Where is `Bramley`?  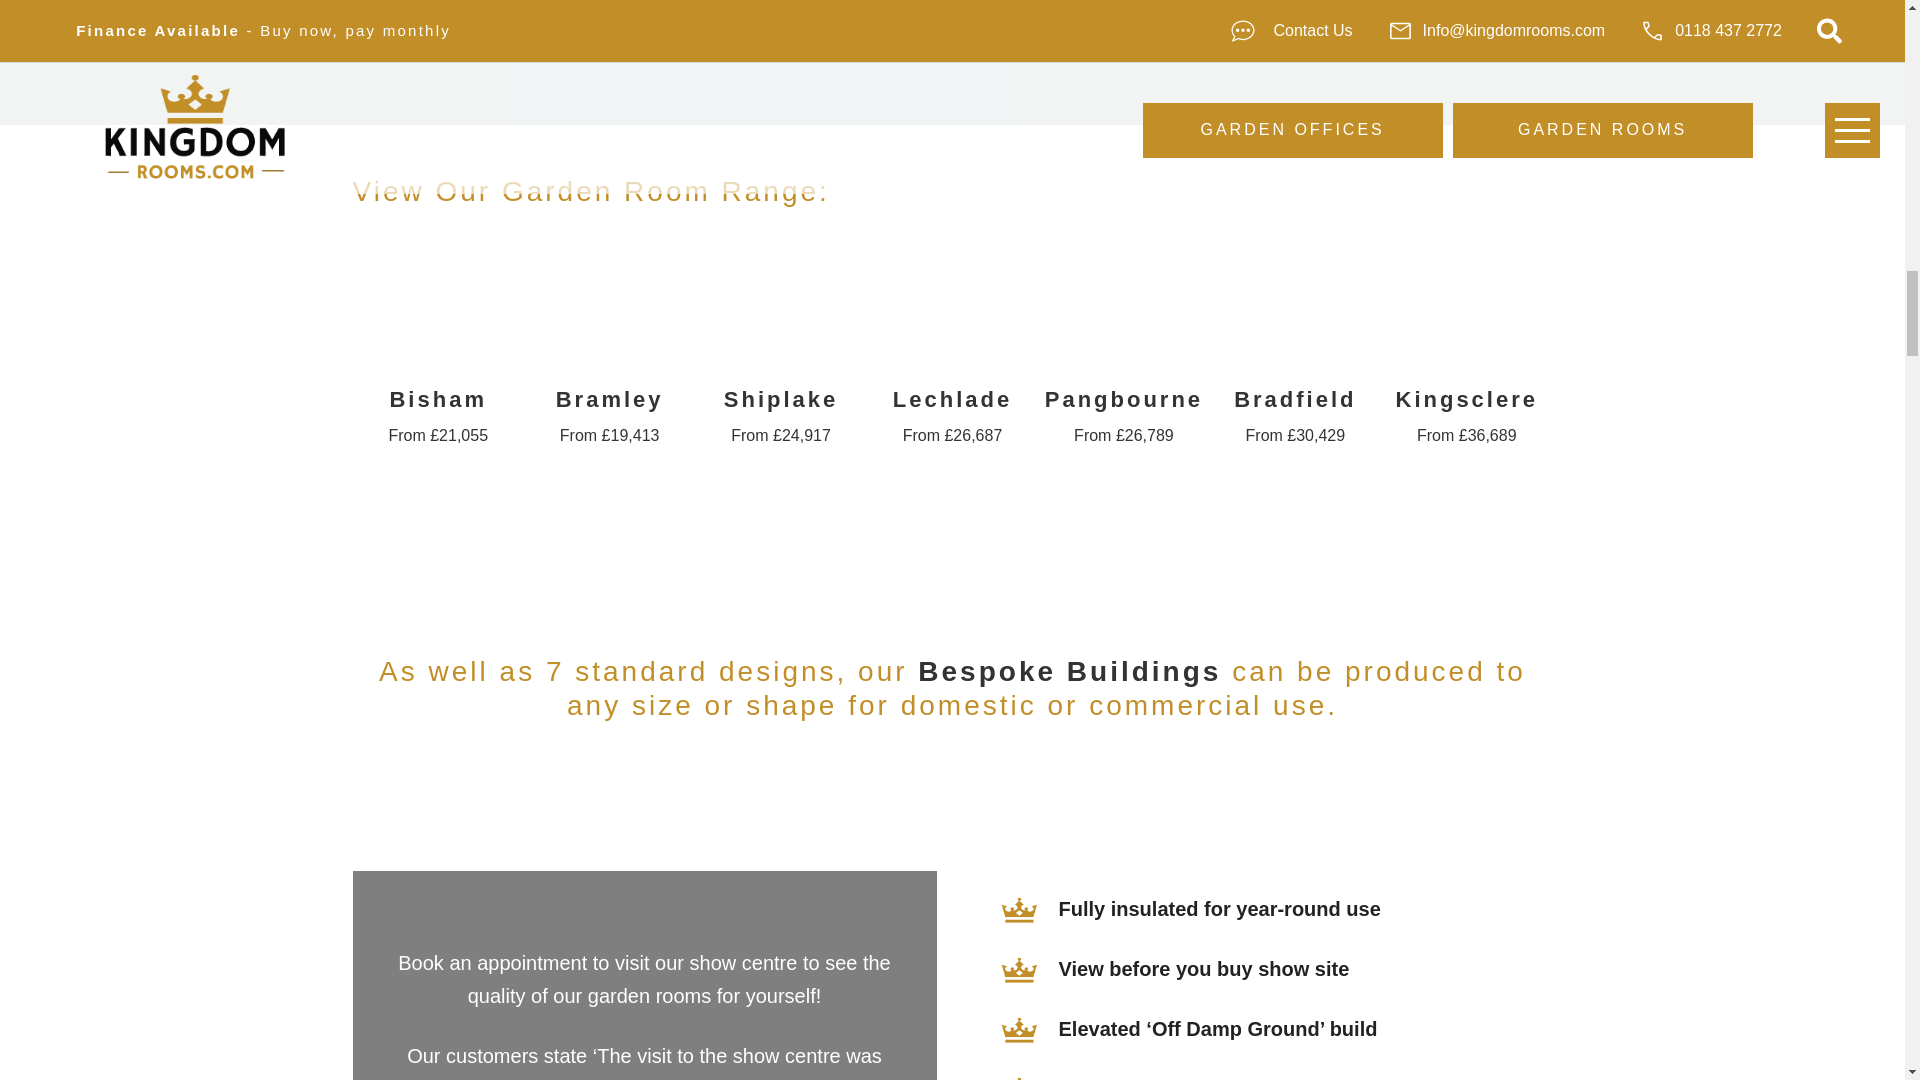
Bramley is located at coordinates (610, 410).